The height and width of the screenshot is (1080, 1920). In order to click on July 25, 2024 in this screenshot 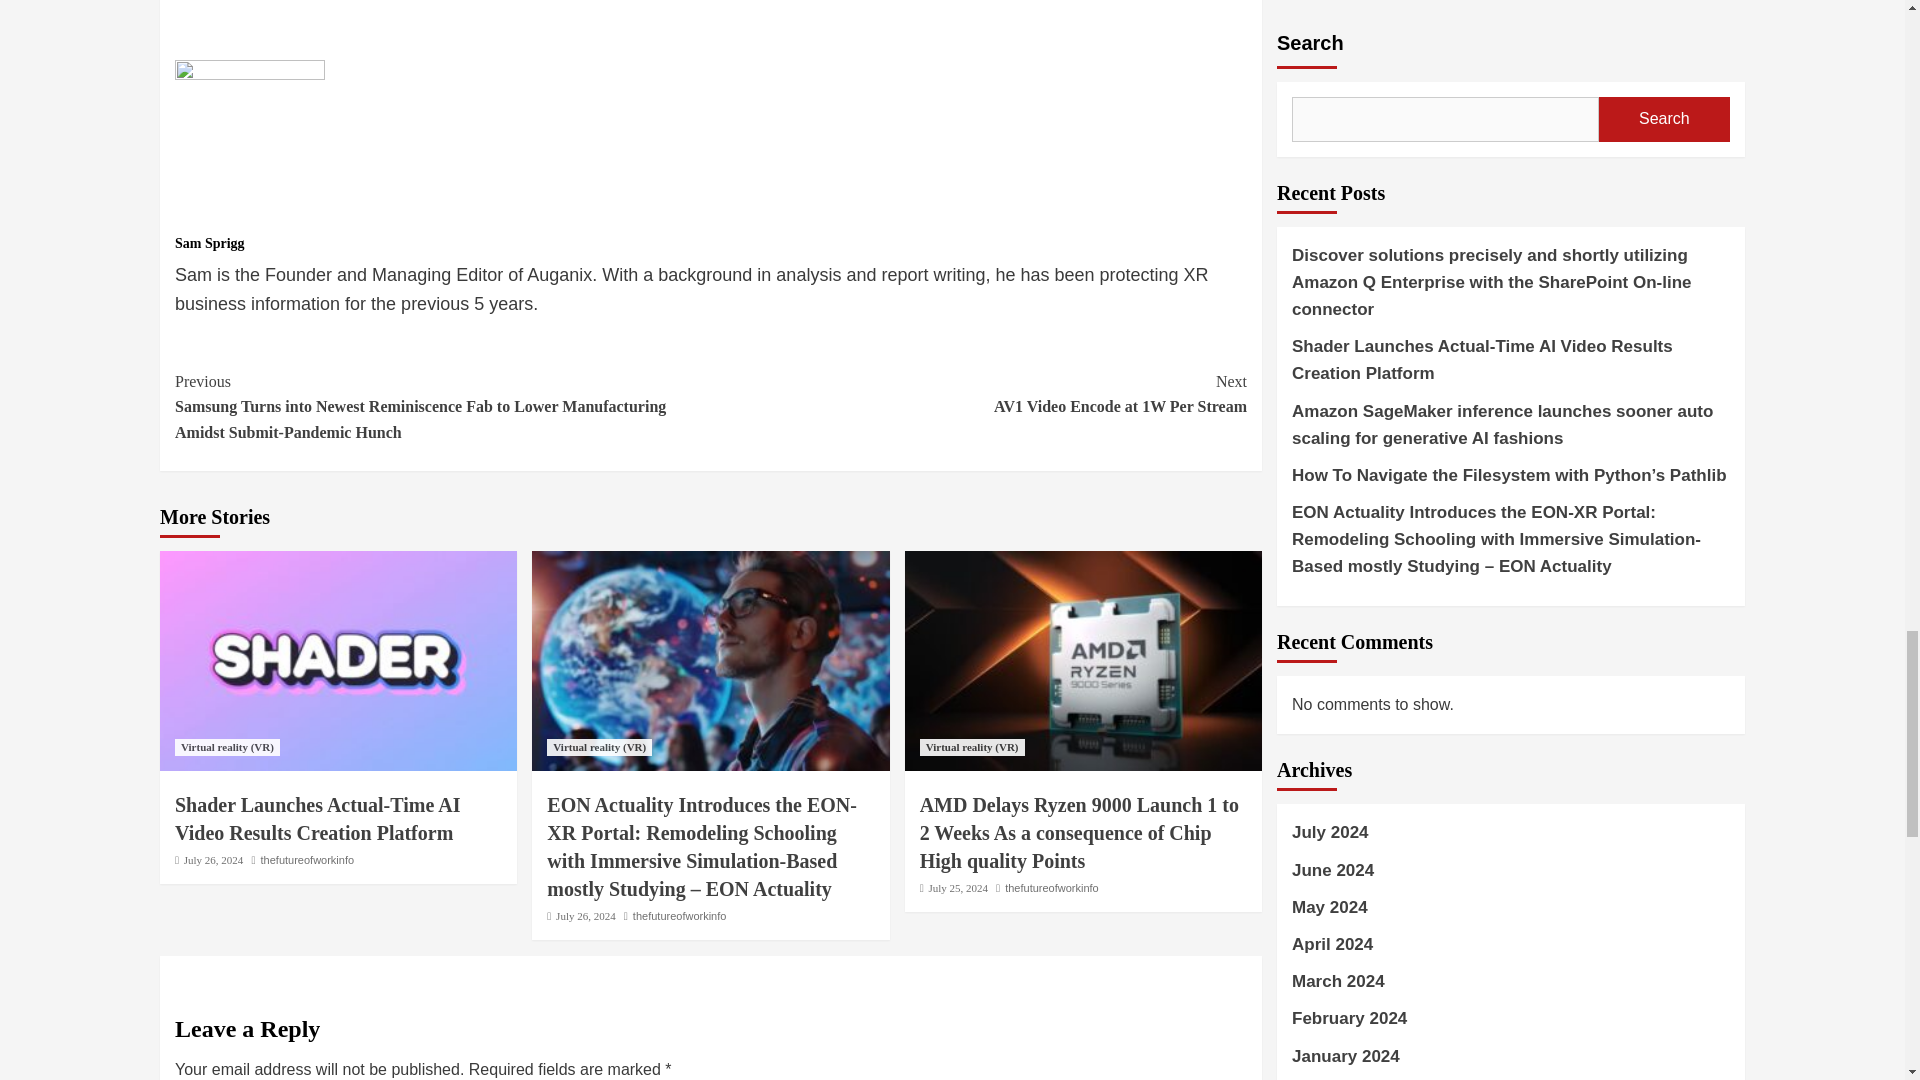, I will do `click(958, 888)`.